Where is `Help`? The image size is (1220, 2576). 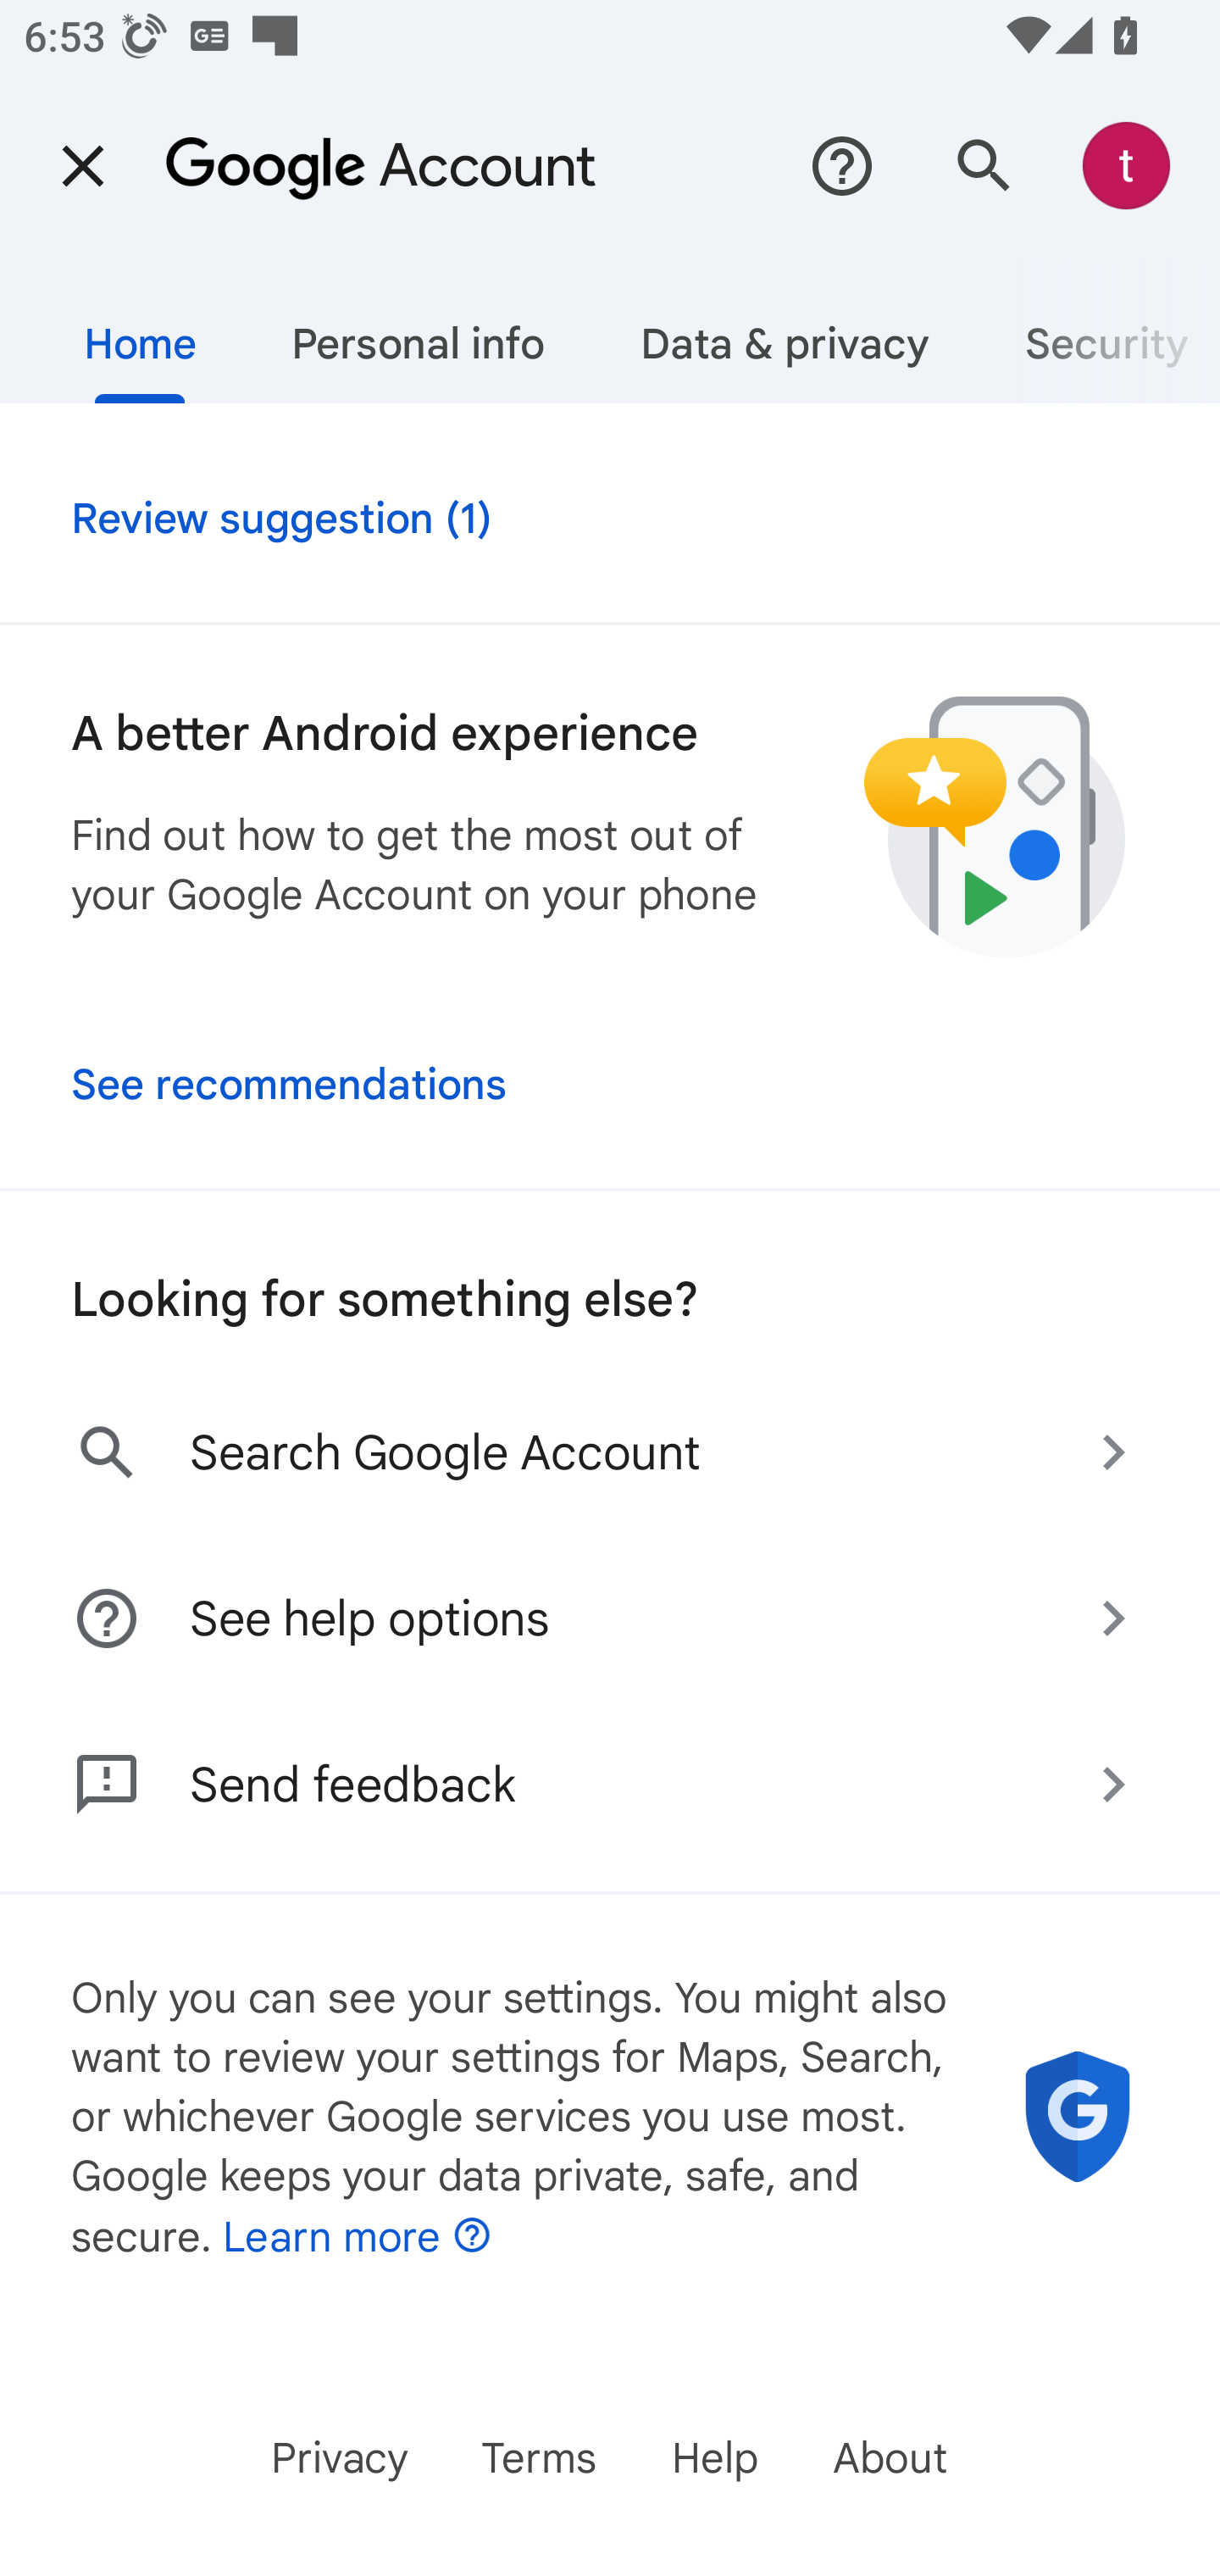 Help is located at coordinates (842, 166).